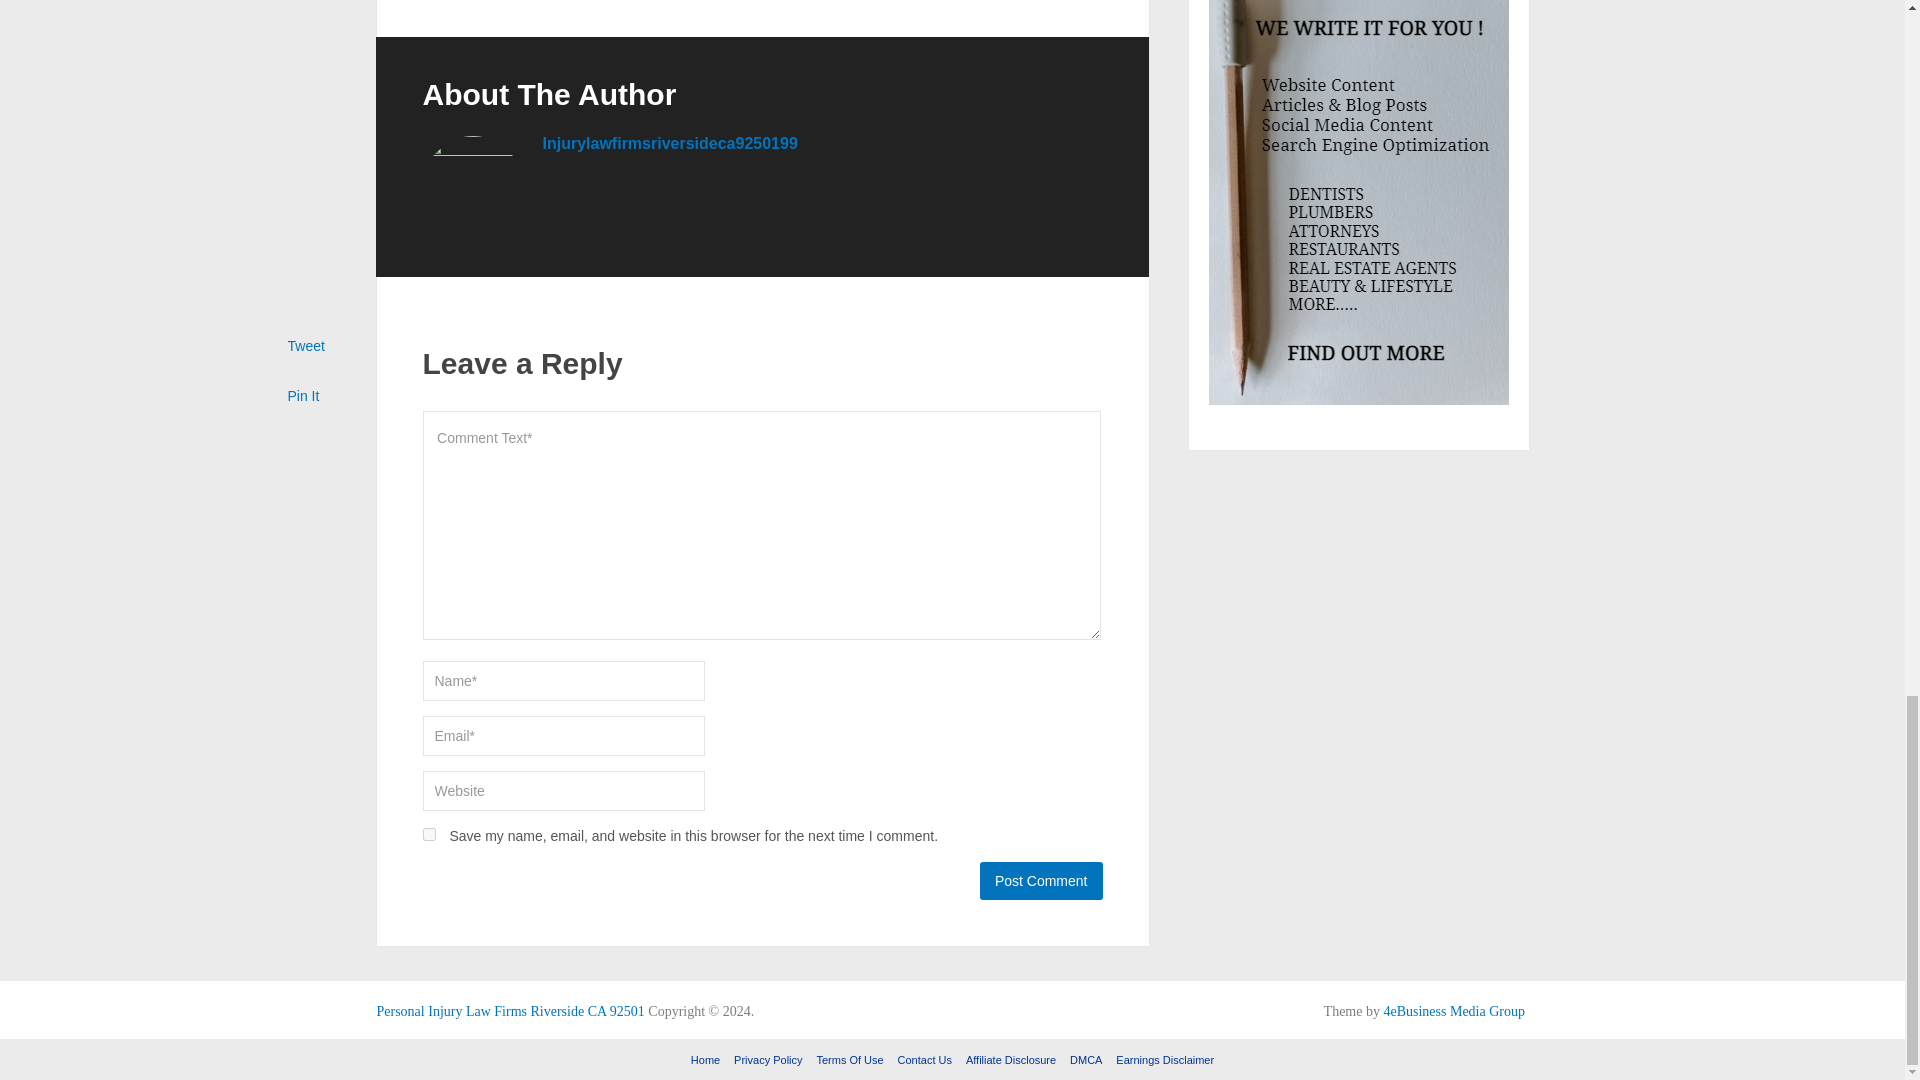  Describe the element at coordinates (428, 834) in the screenshot. I see `yes` at that location.